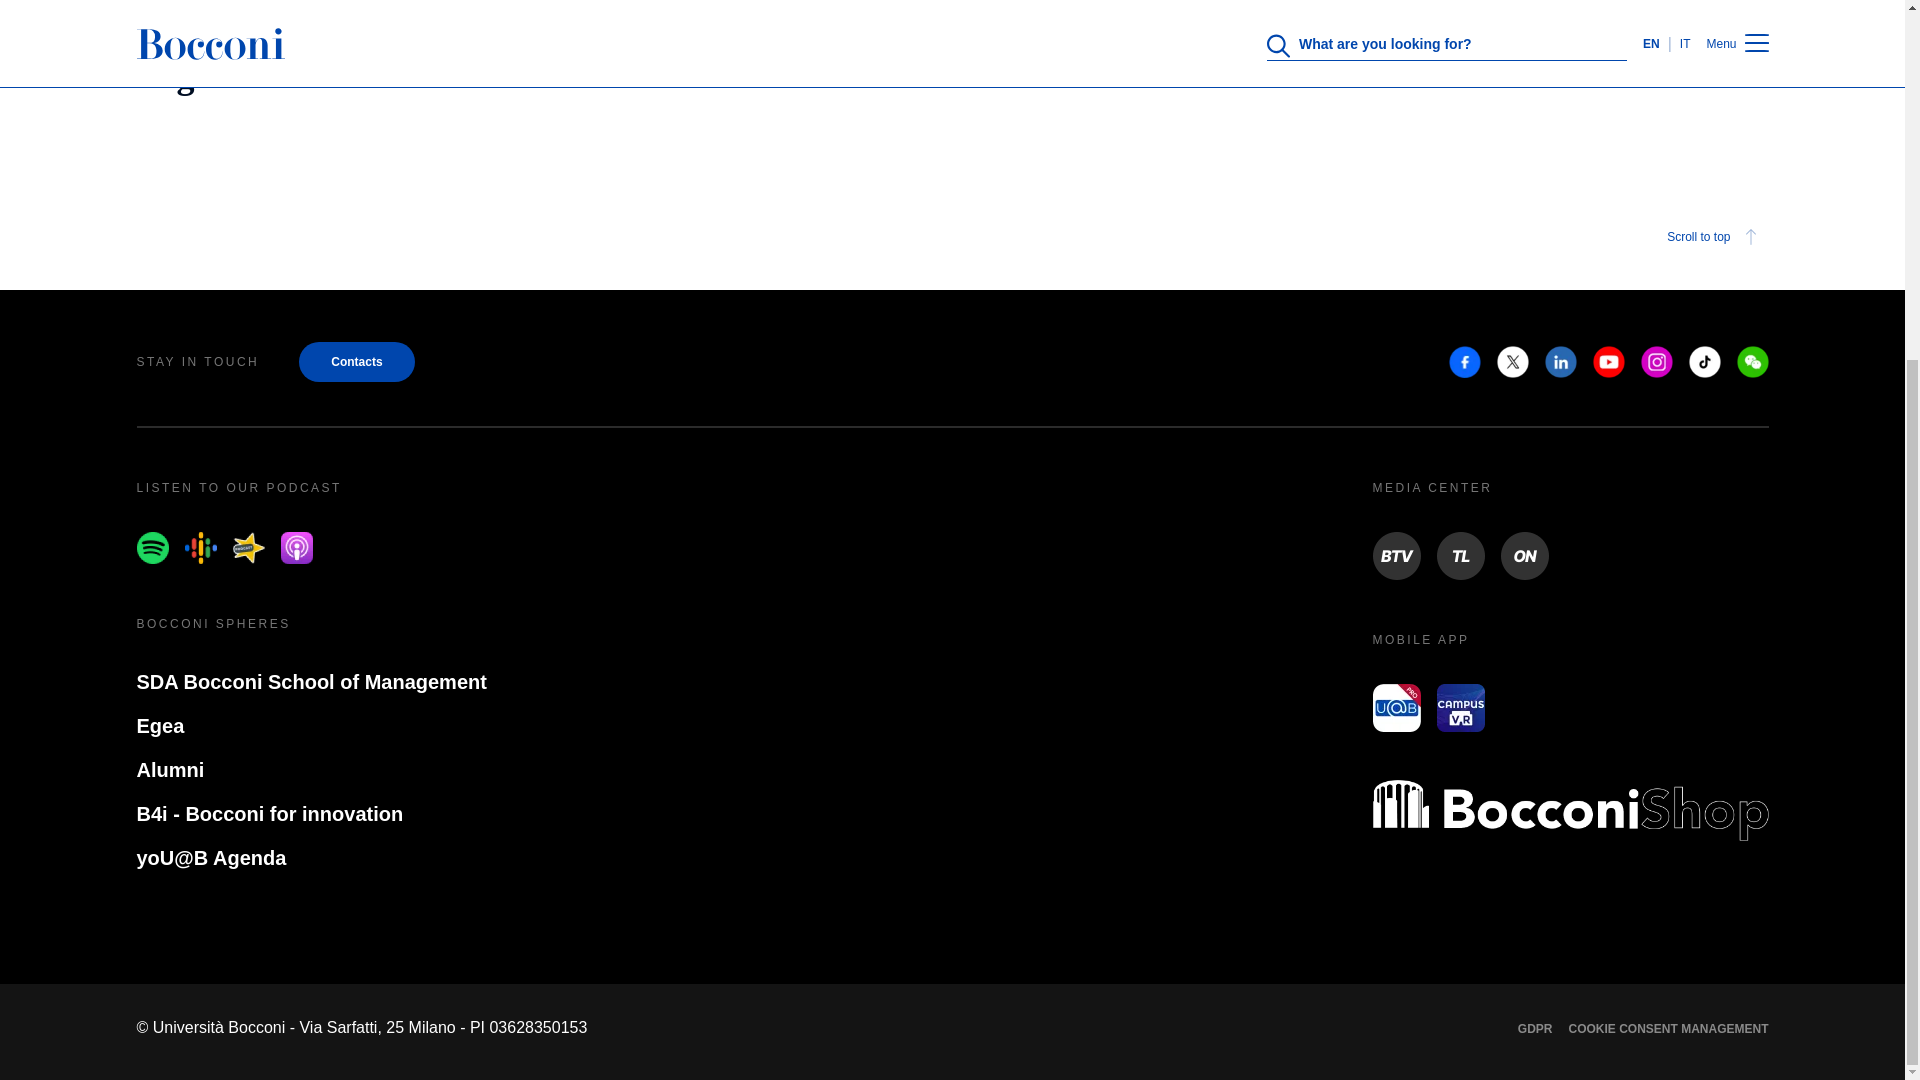 This screenshot has width=1920, height=1080. I want to click on Spotify, so click(152, 548).